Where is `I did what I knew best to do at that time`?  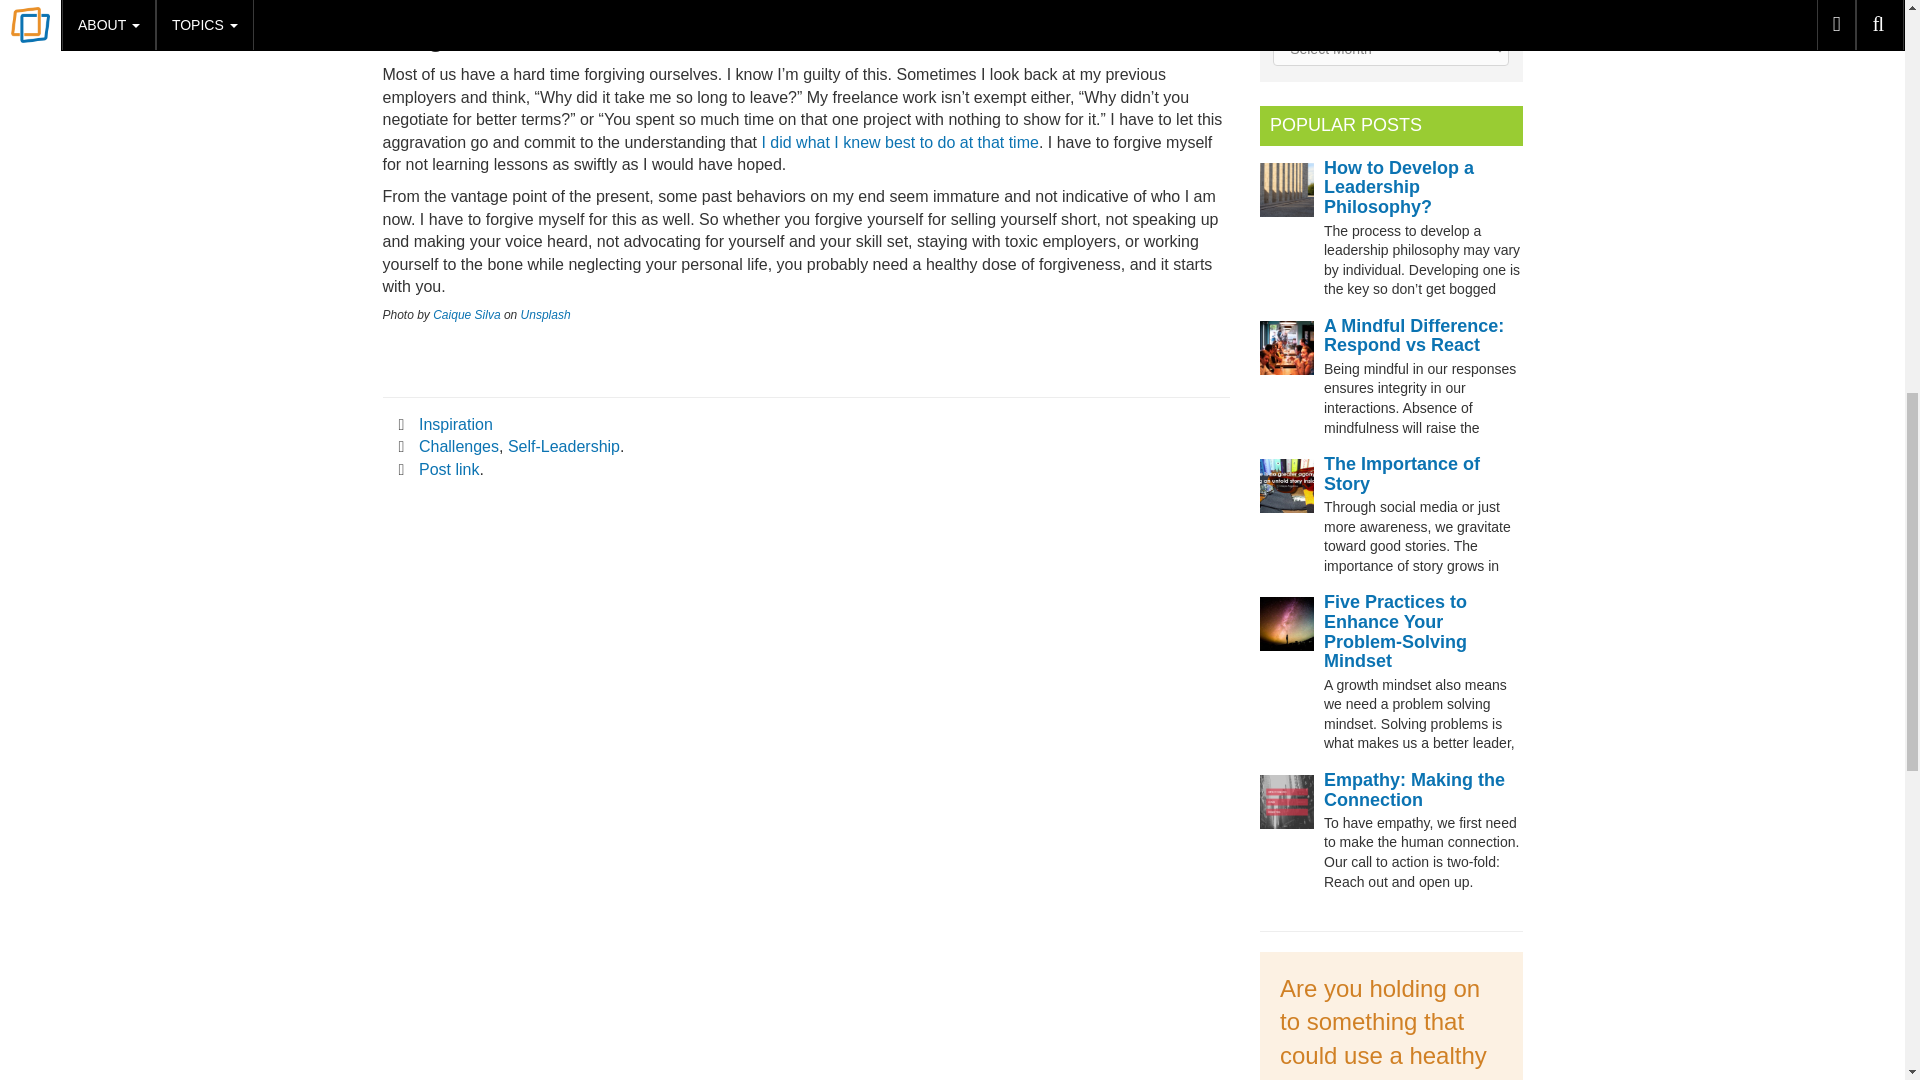 I did what I knew best to do at that time is located at coordinates (897, 142).